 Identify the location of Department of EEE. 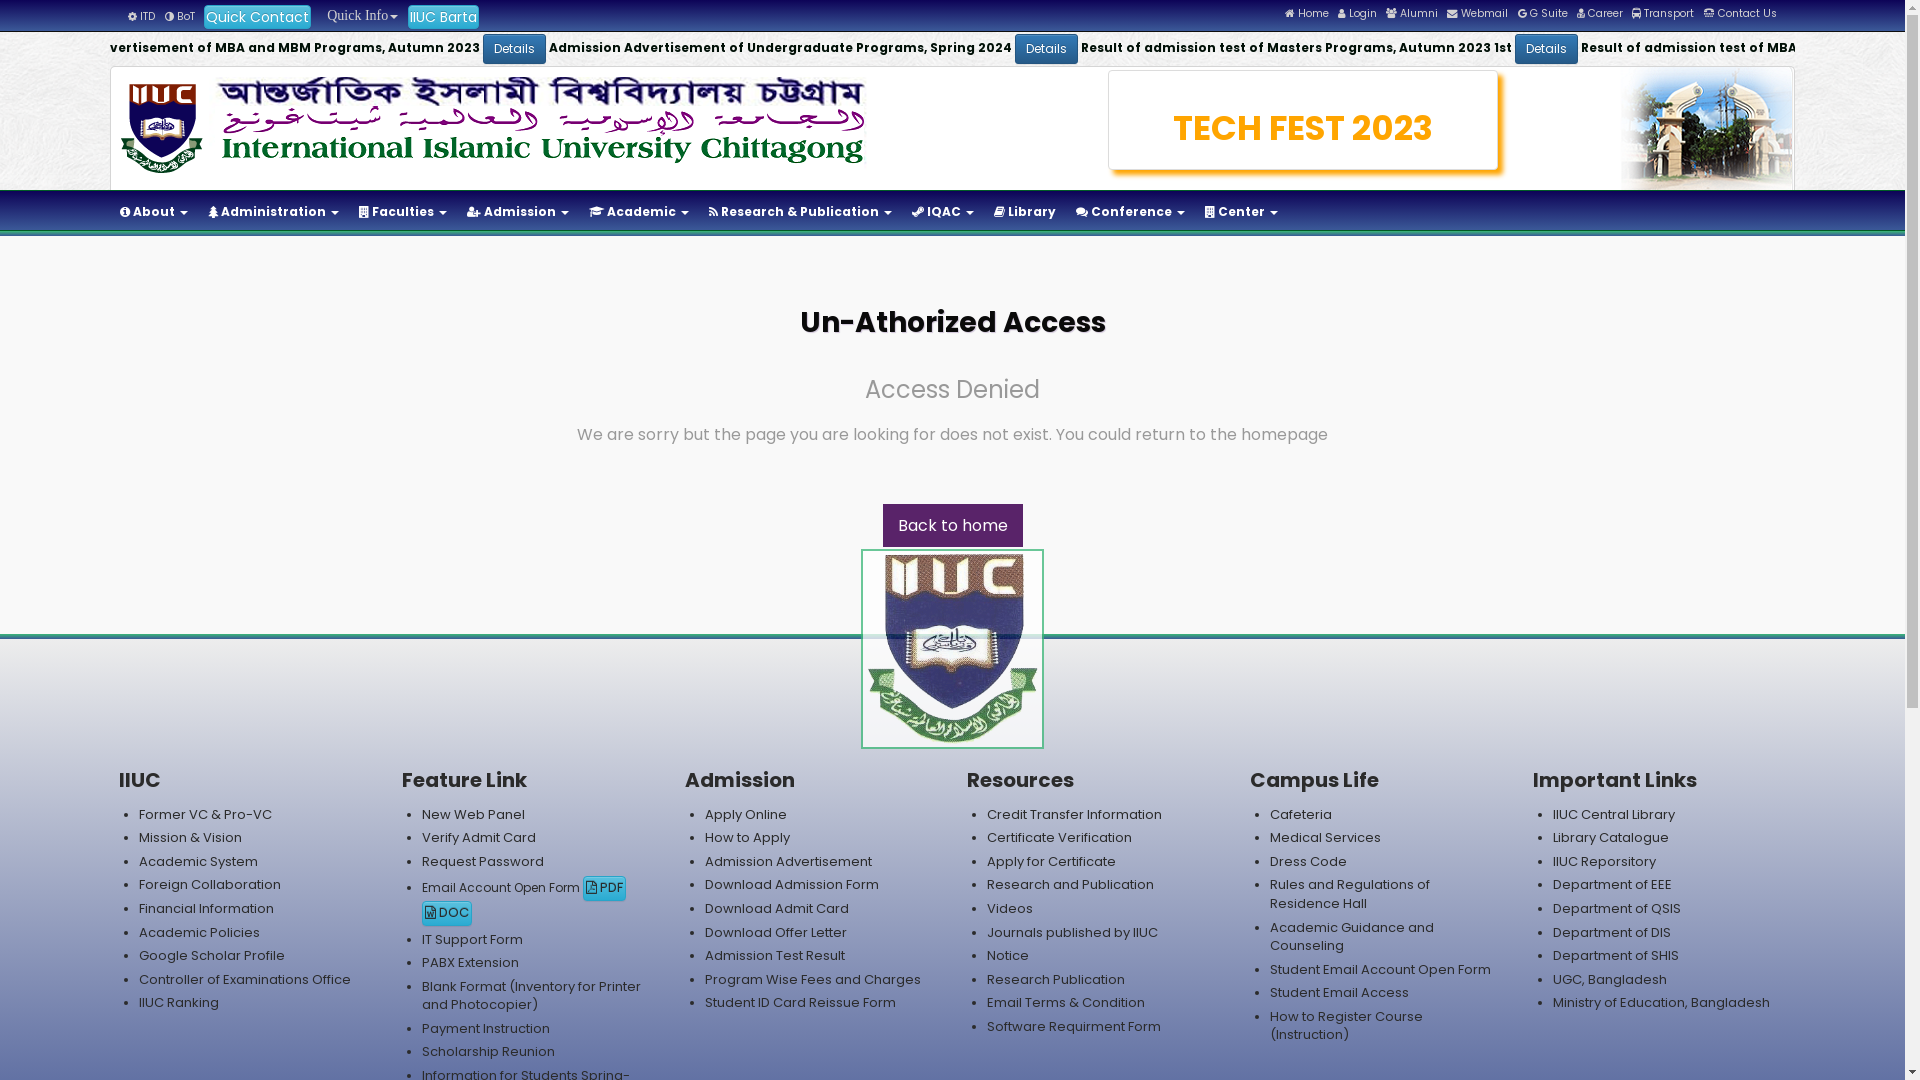
(1612, 884).